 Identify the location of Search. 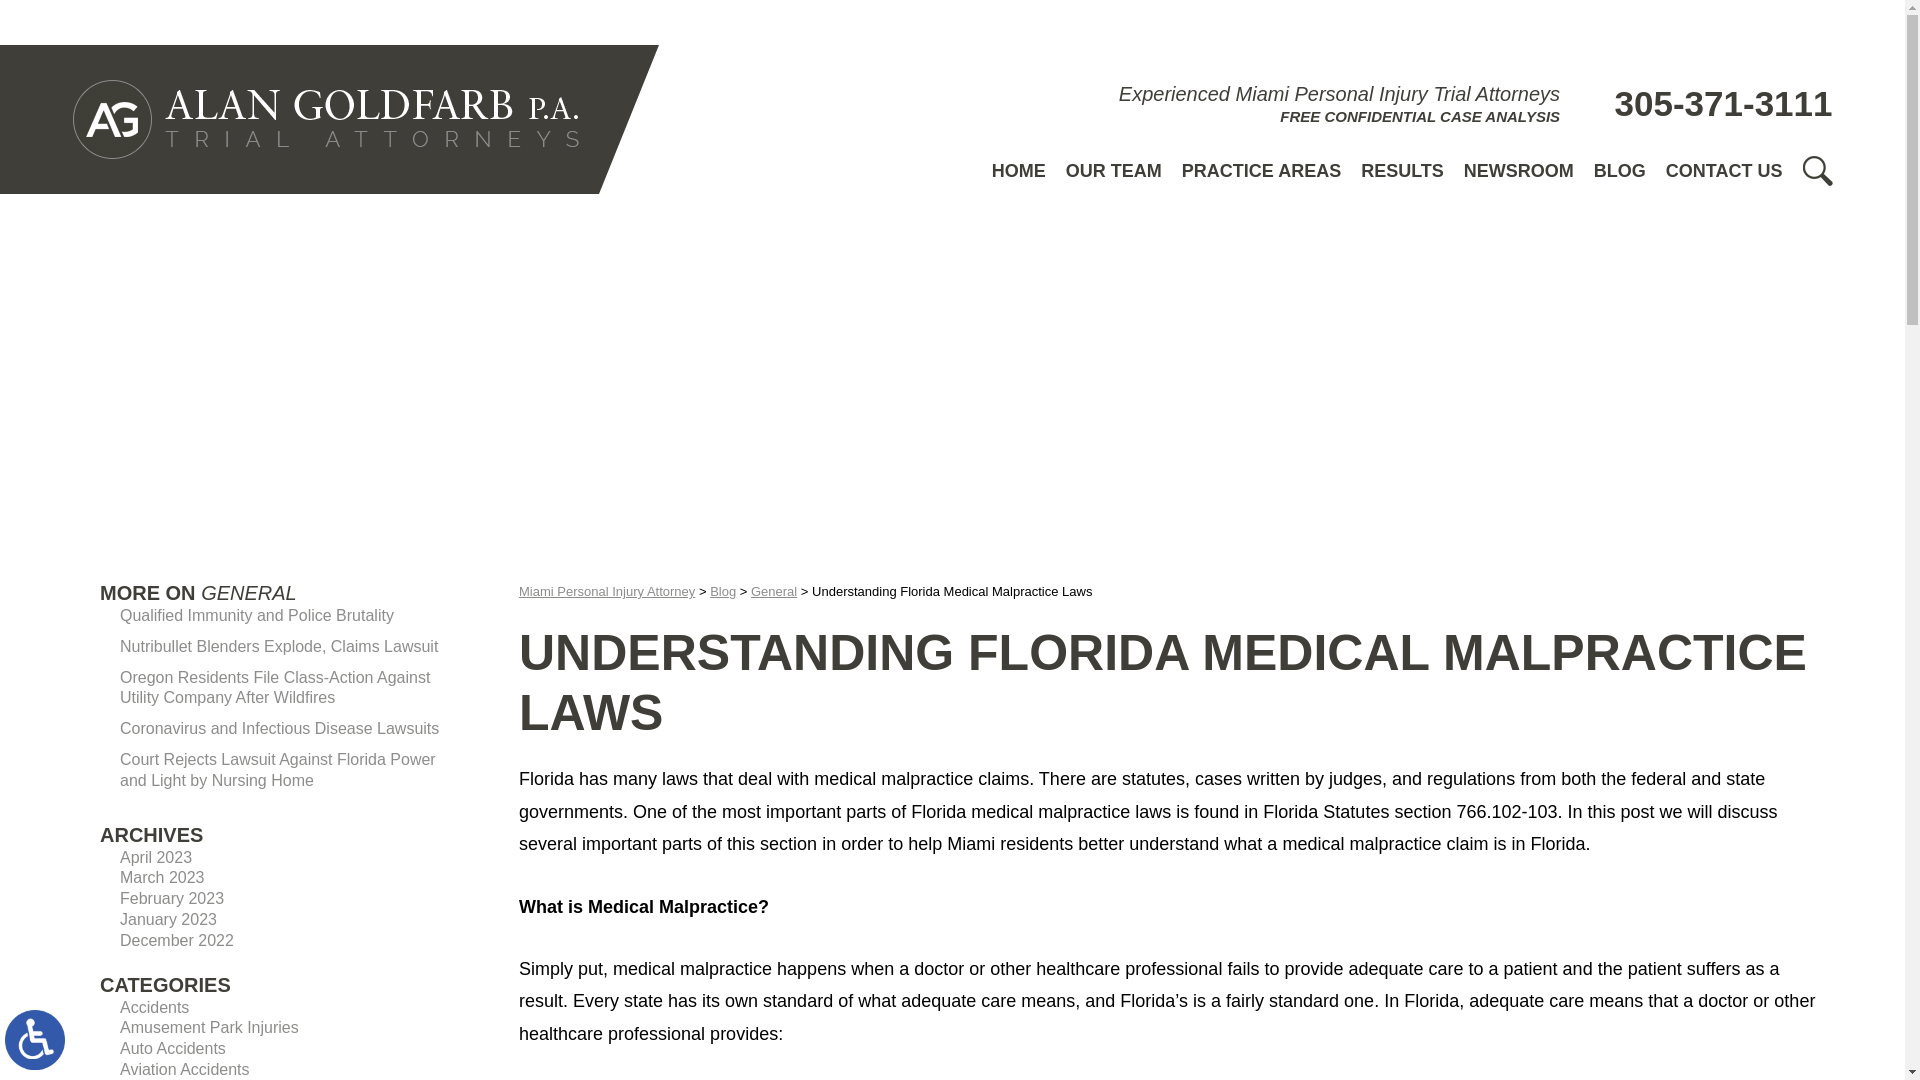
(1816, 170).